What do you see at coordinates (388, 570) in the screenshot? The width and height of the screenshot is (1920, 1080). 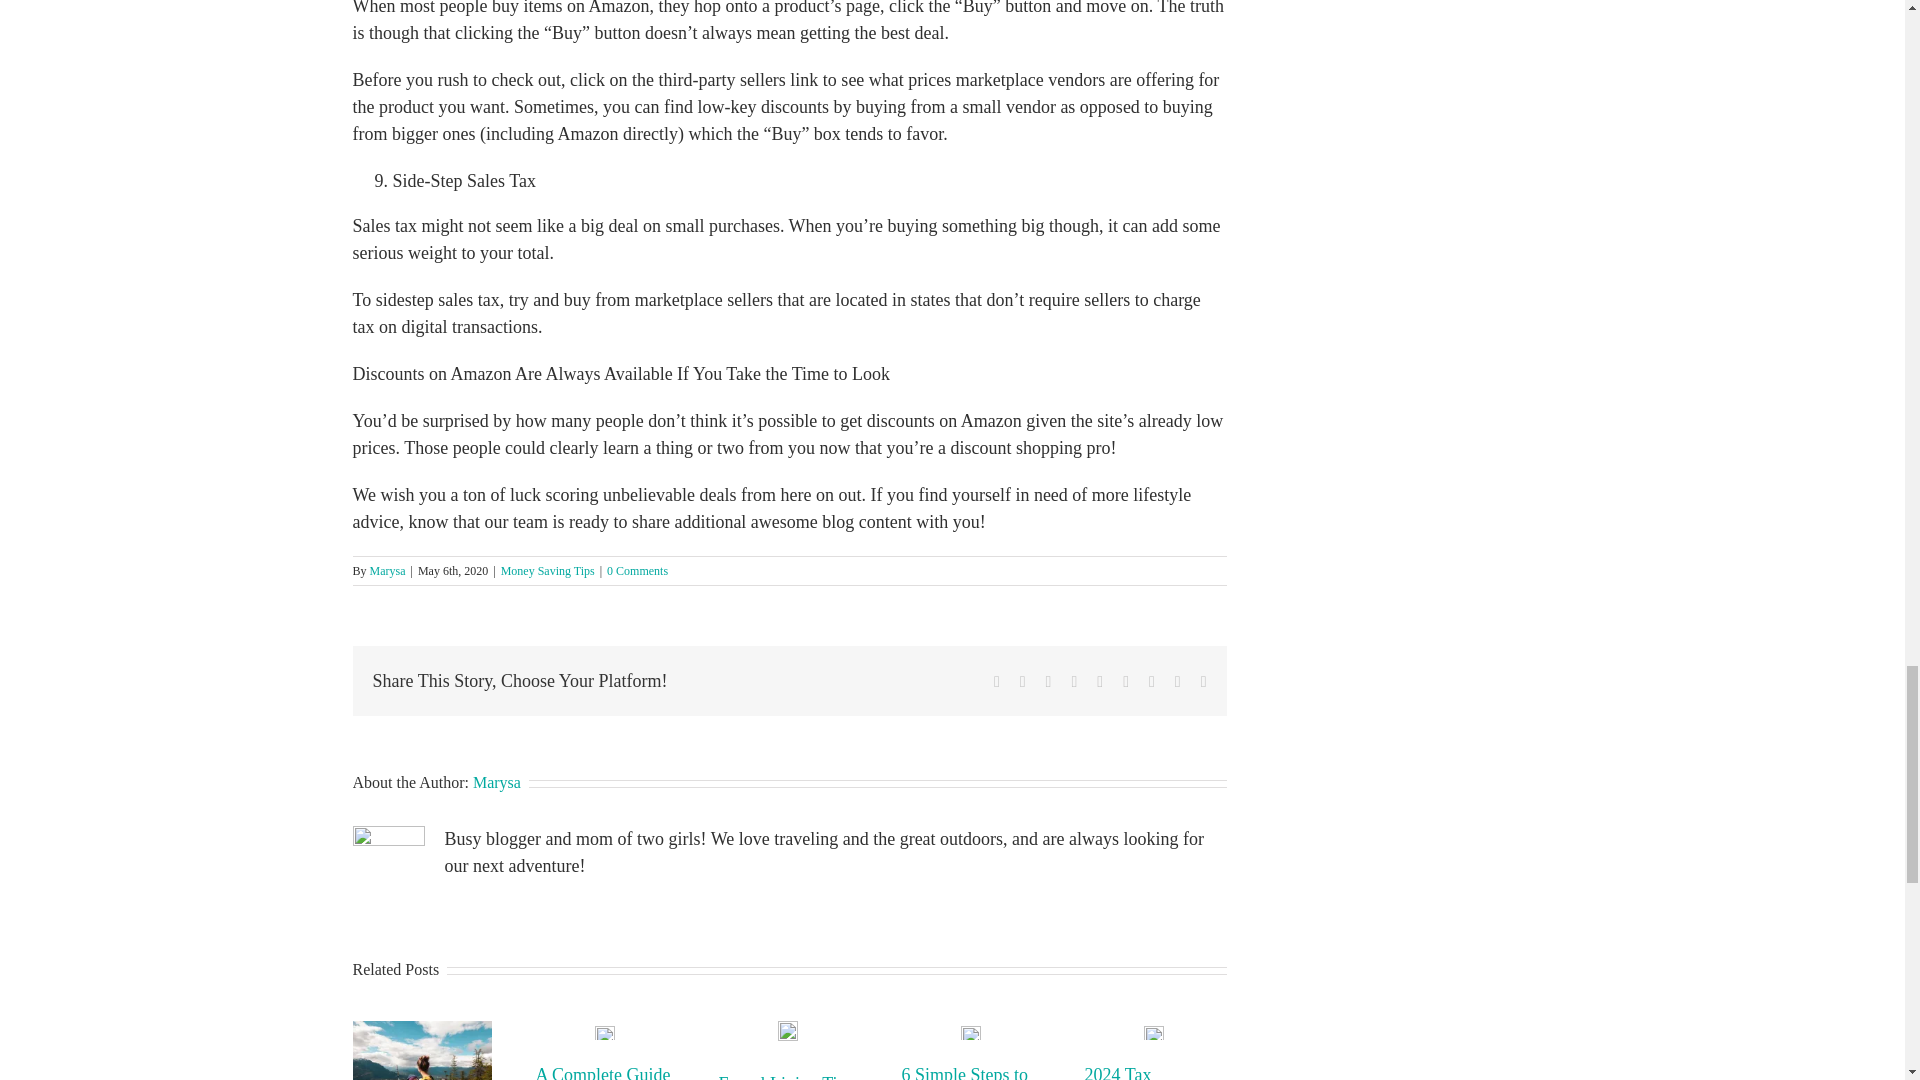 I see `Posts by Marysa` at bounding box center [388, 570].